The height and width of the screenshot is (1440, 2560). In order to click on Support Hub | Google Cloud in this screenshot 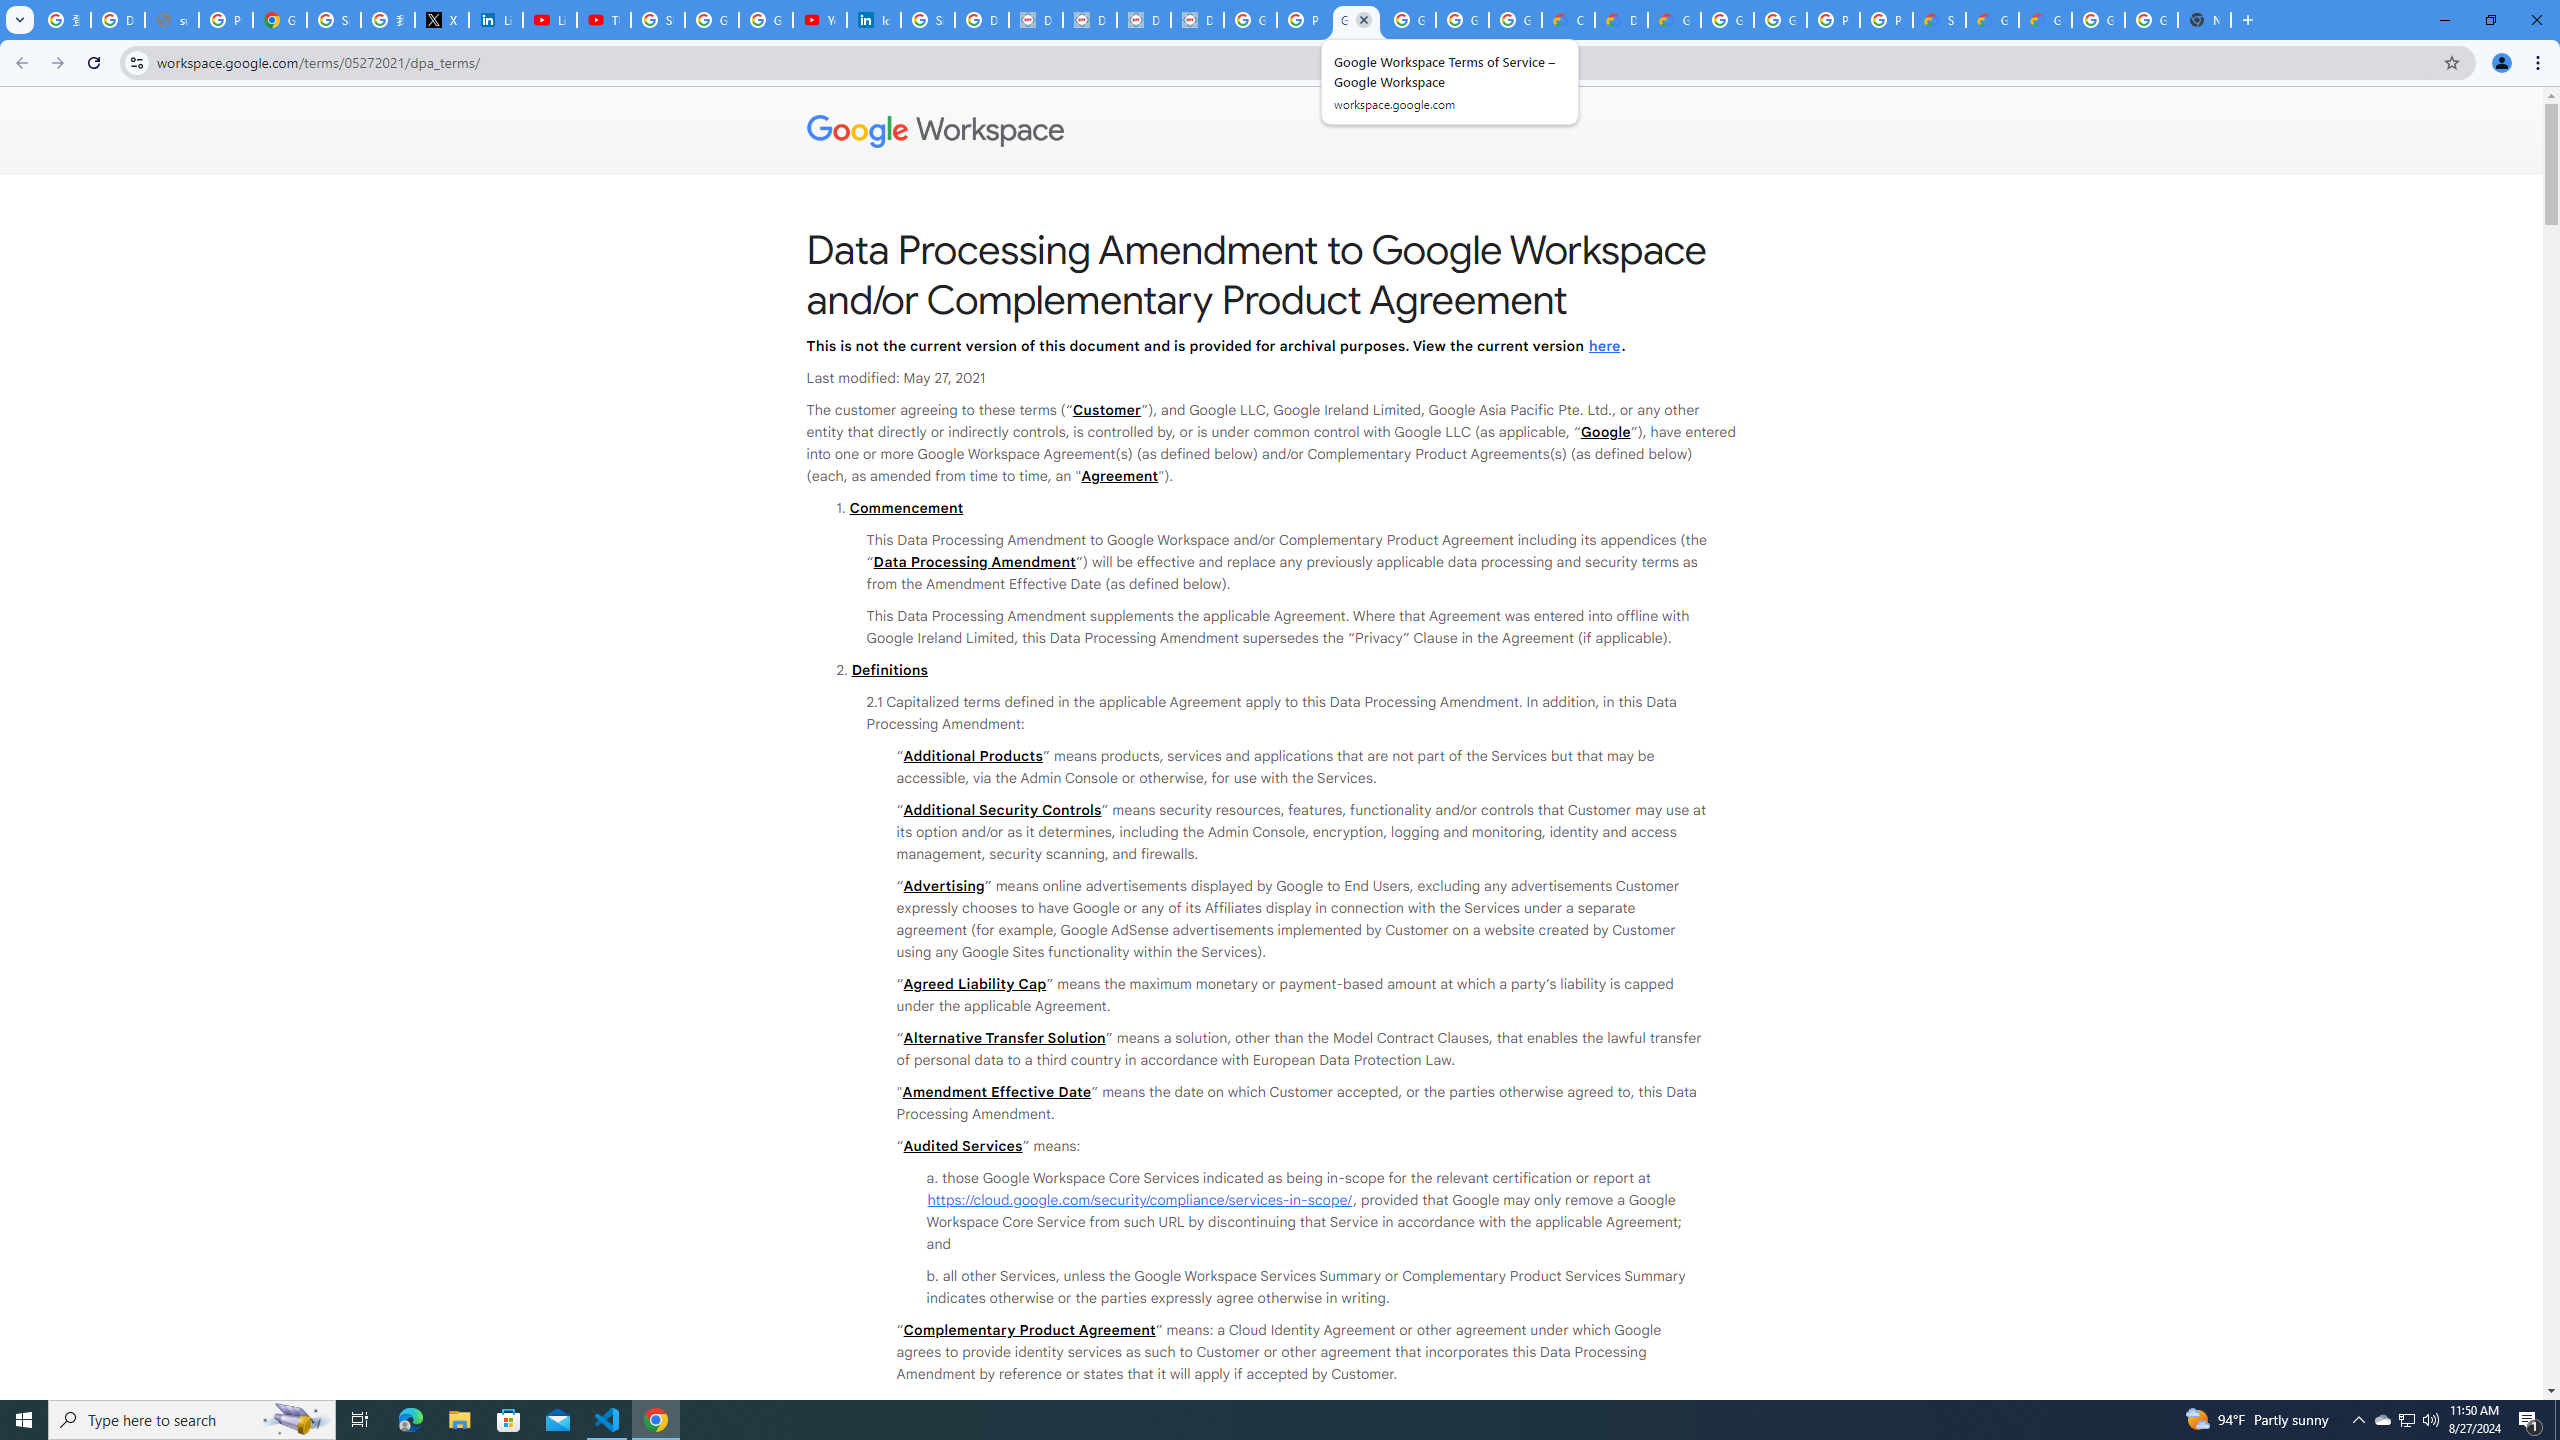, I will do `click(1938, 20)`.